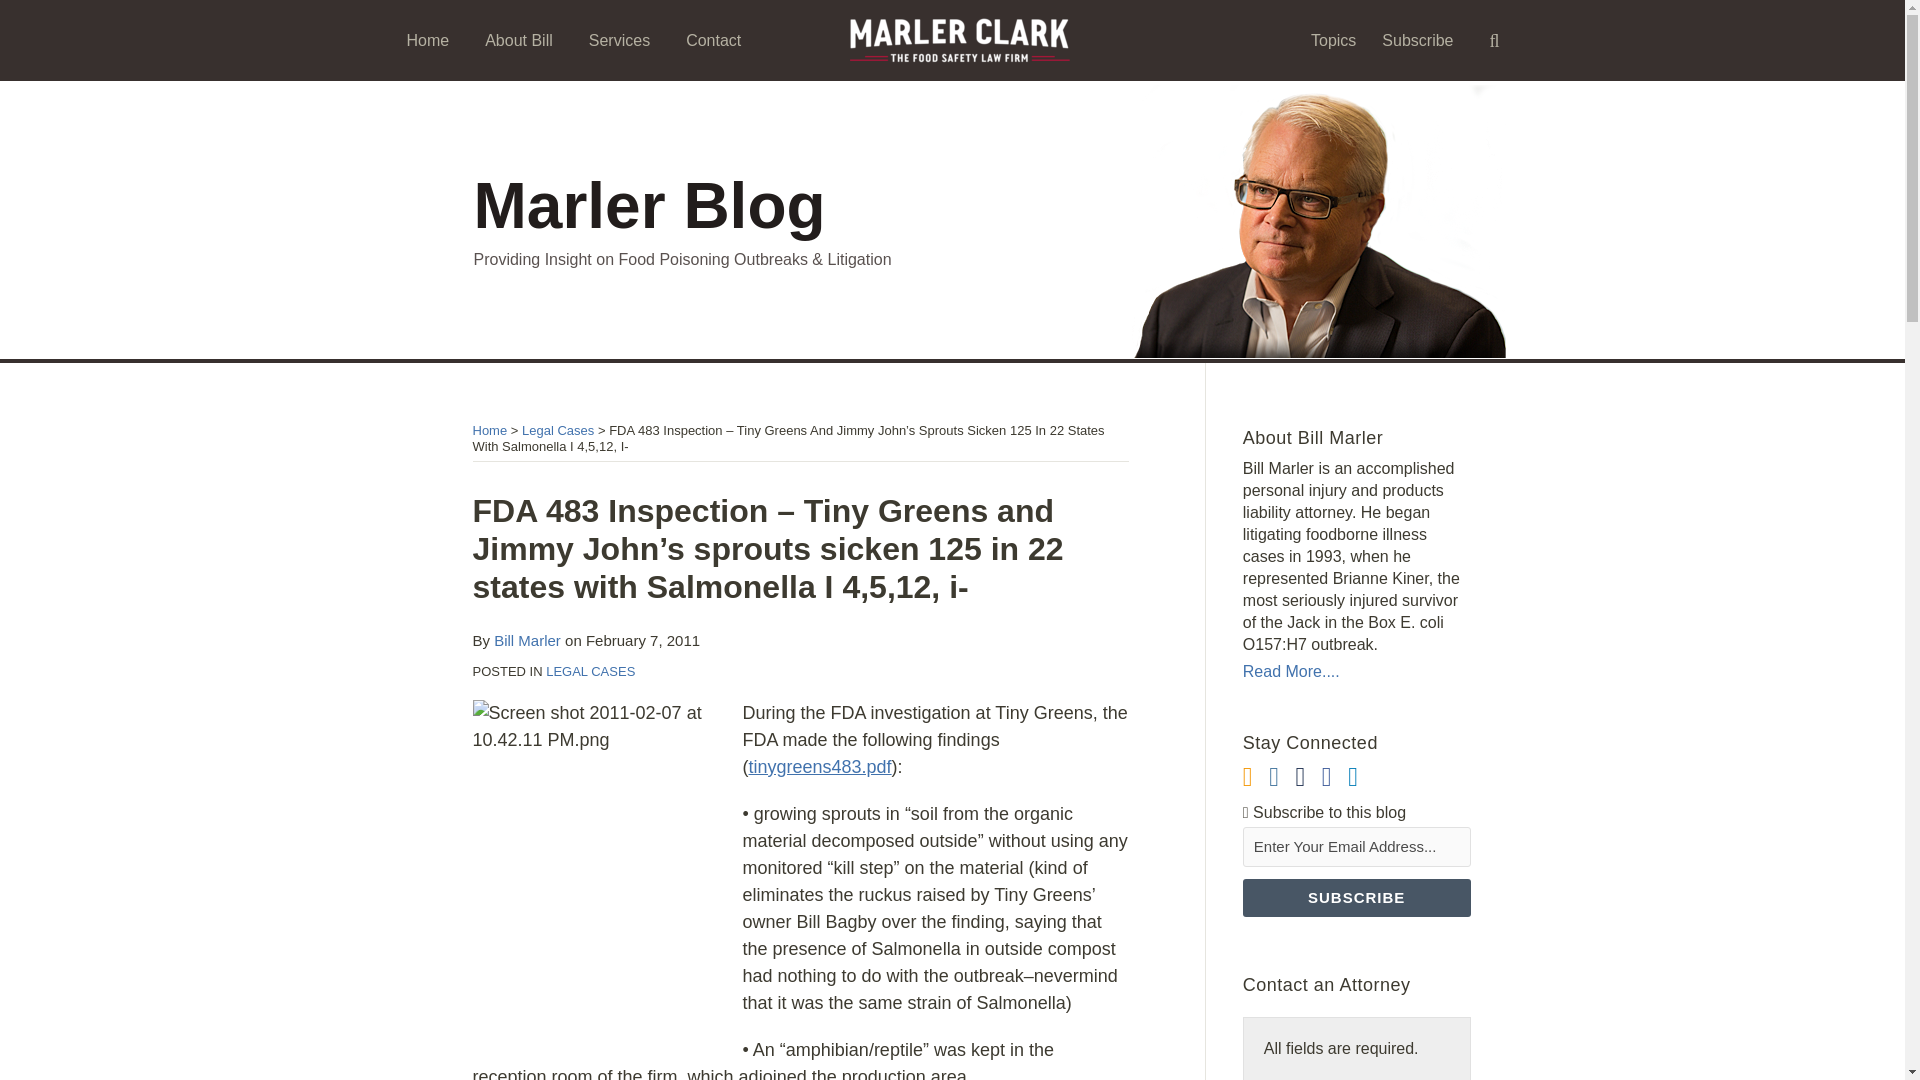  What do you see at coordinates (650, 205) in the screenshot?
I see `Marler Blog` at bounding box center [650, 205].